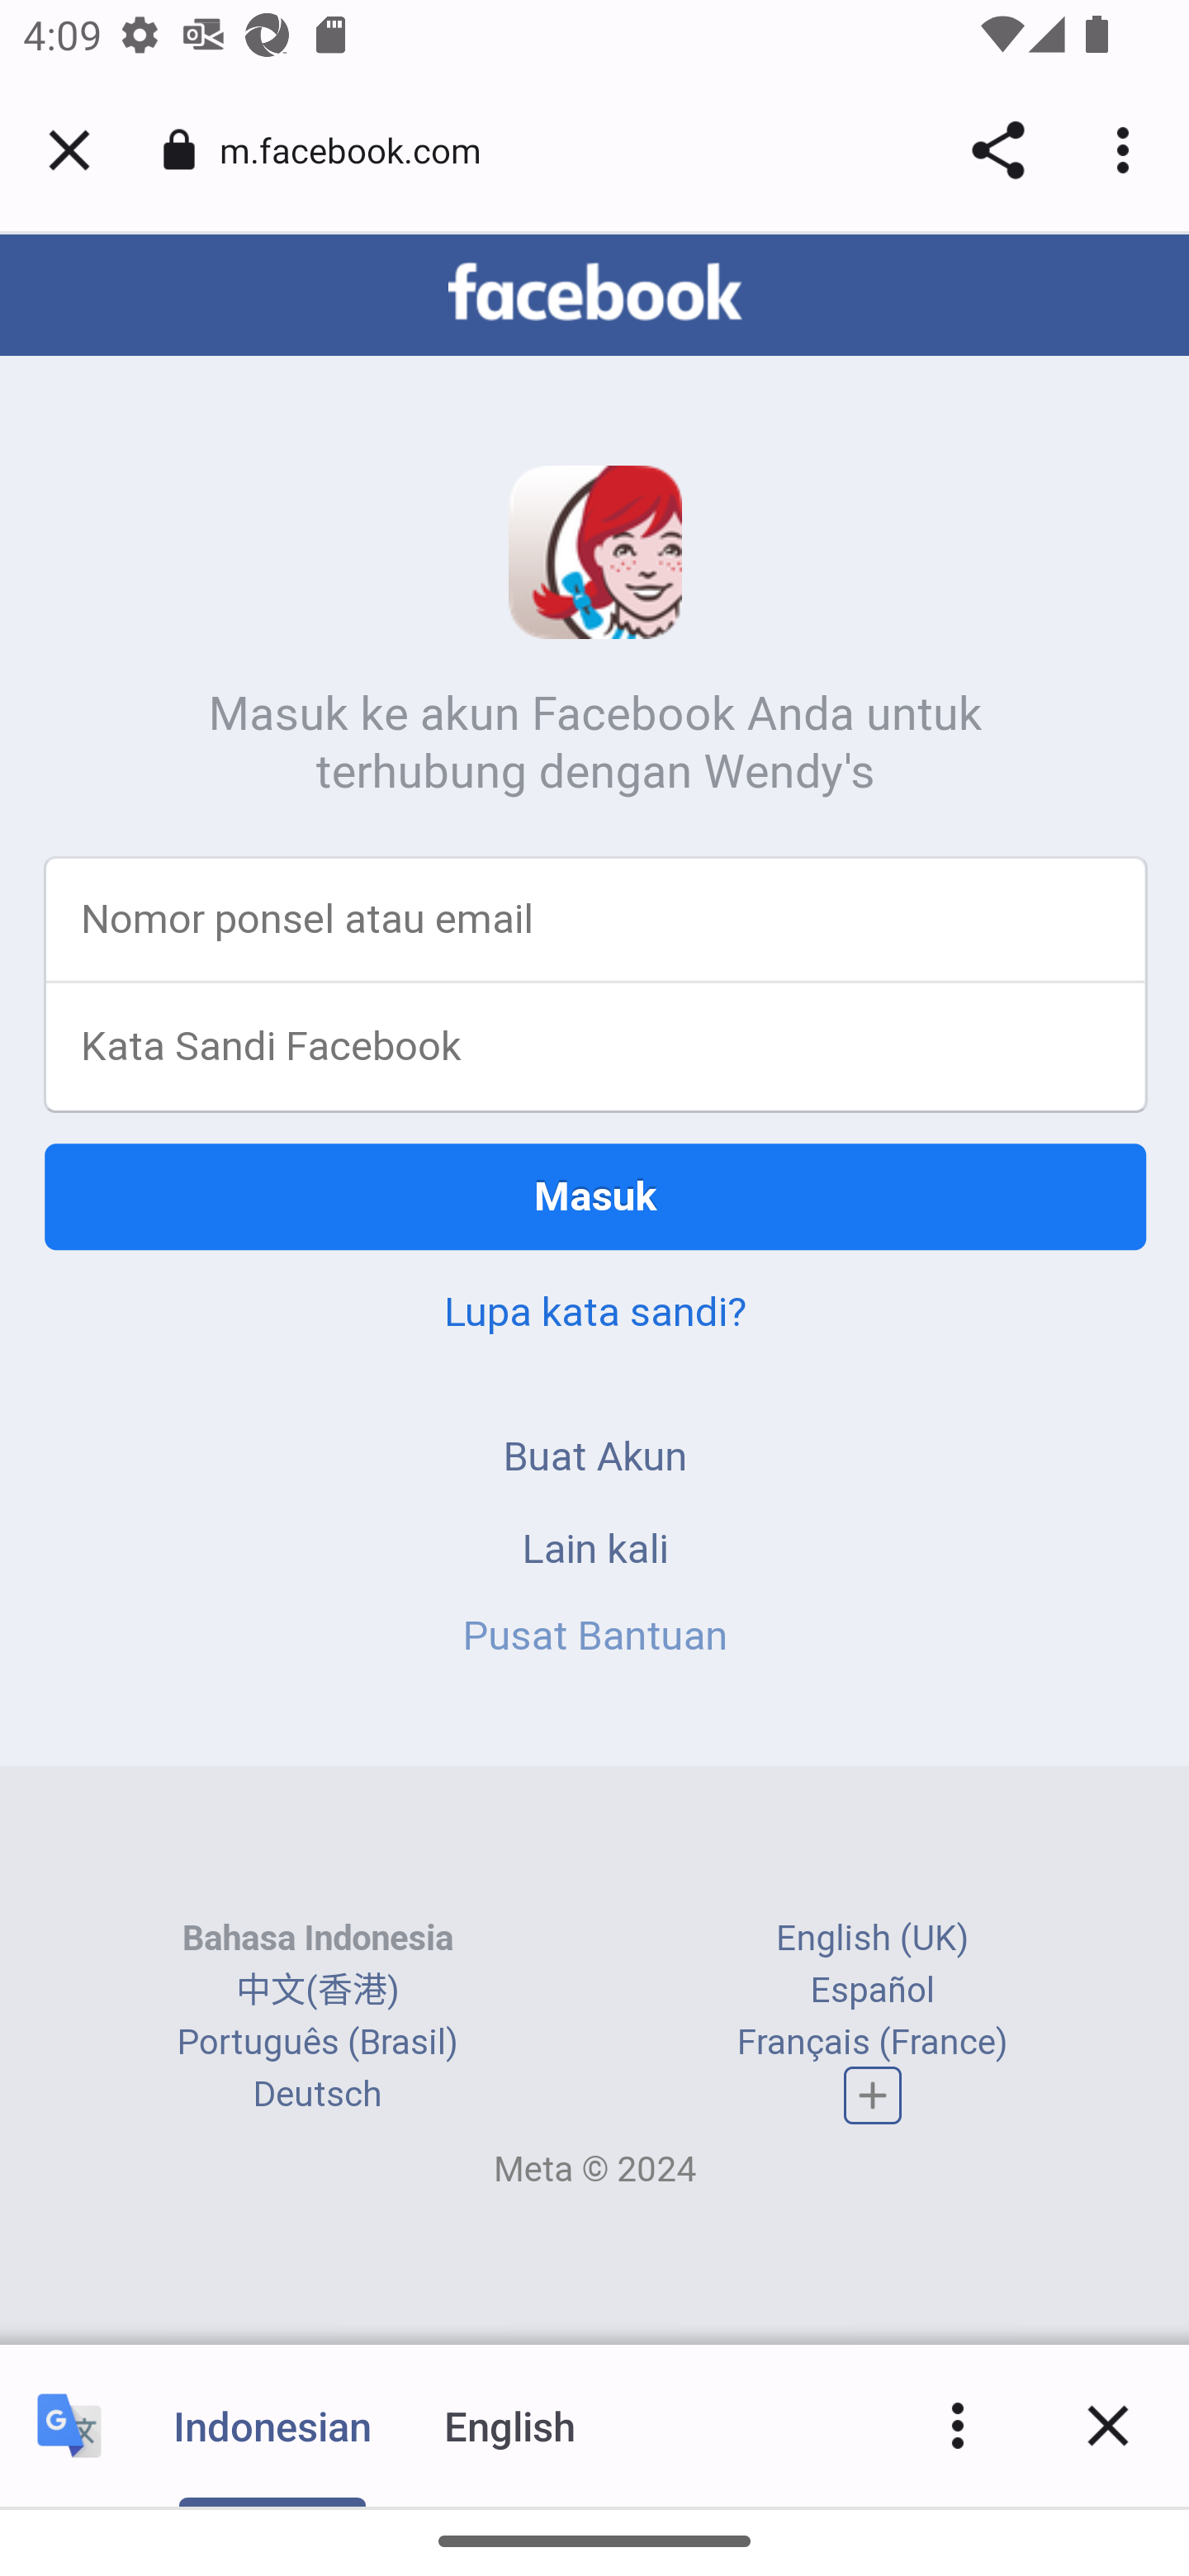 This screenshot has height=2576, width=1189. I want to click on English (UK), so click(872, 1940).